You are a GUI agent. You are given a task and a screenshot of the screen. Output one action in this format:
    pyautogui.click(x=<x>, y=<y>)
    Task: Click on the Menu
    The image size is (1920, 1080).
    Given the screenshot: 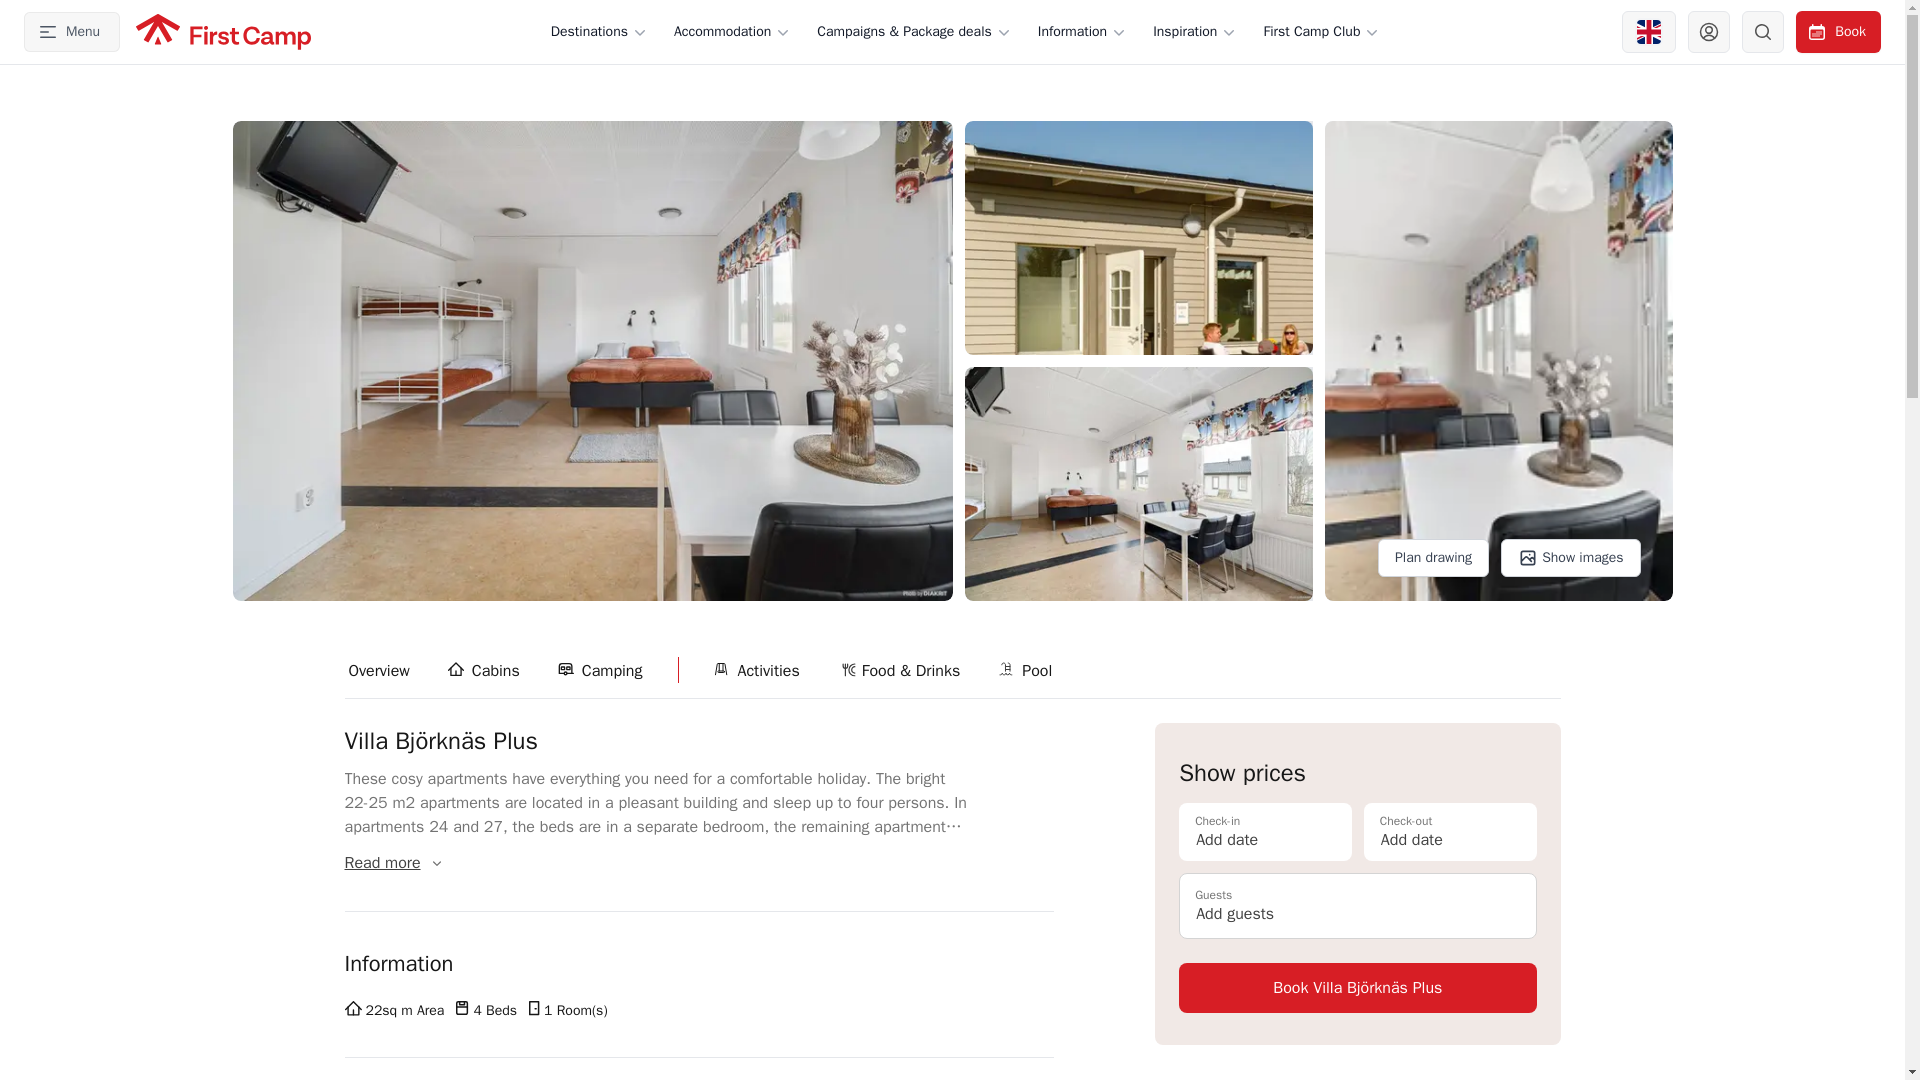 What is the action you would take?
    pyautogui.click(x=71, y=31)
    